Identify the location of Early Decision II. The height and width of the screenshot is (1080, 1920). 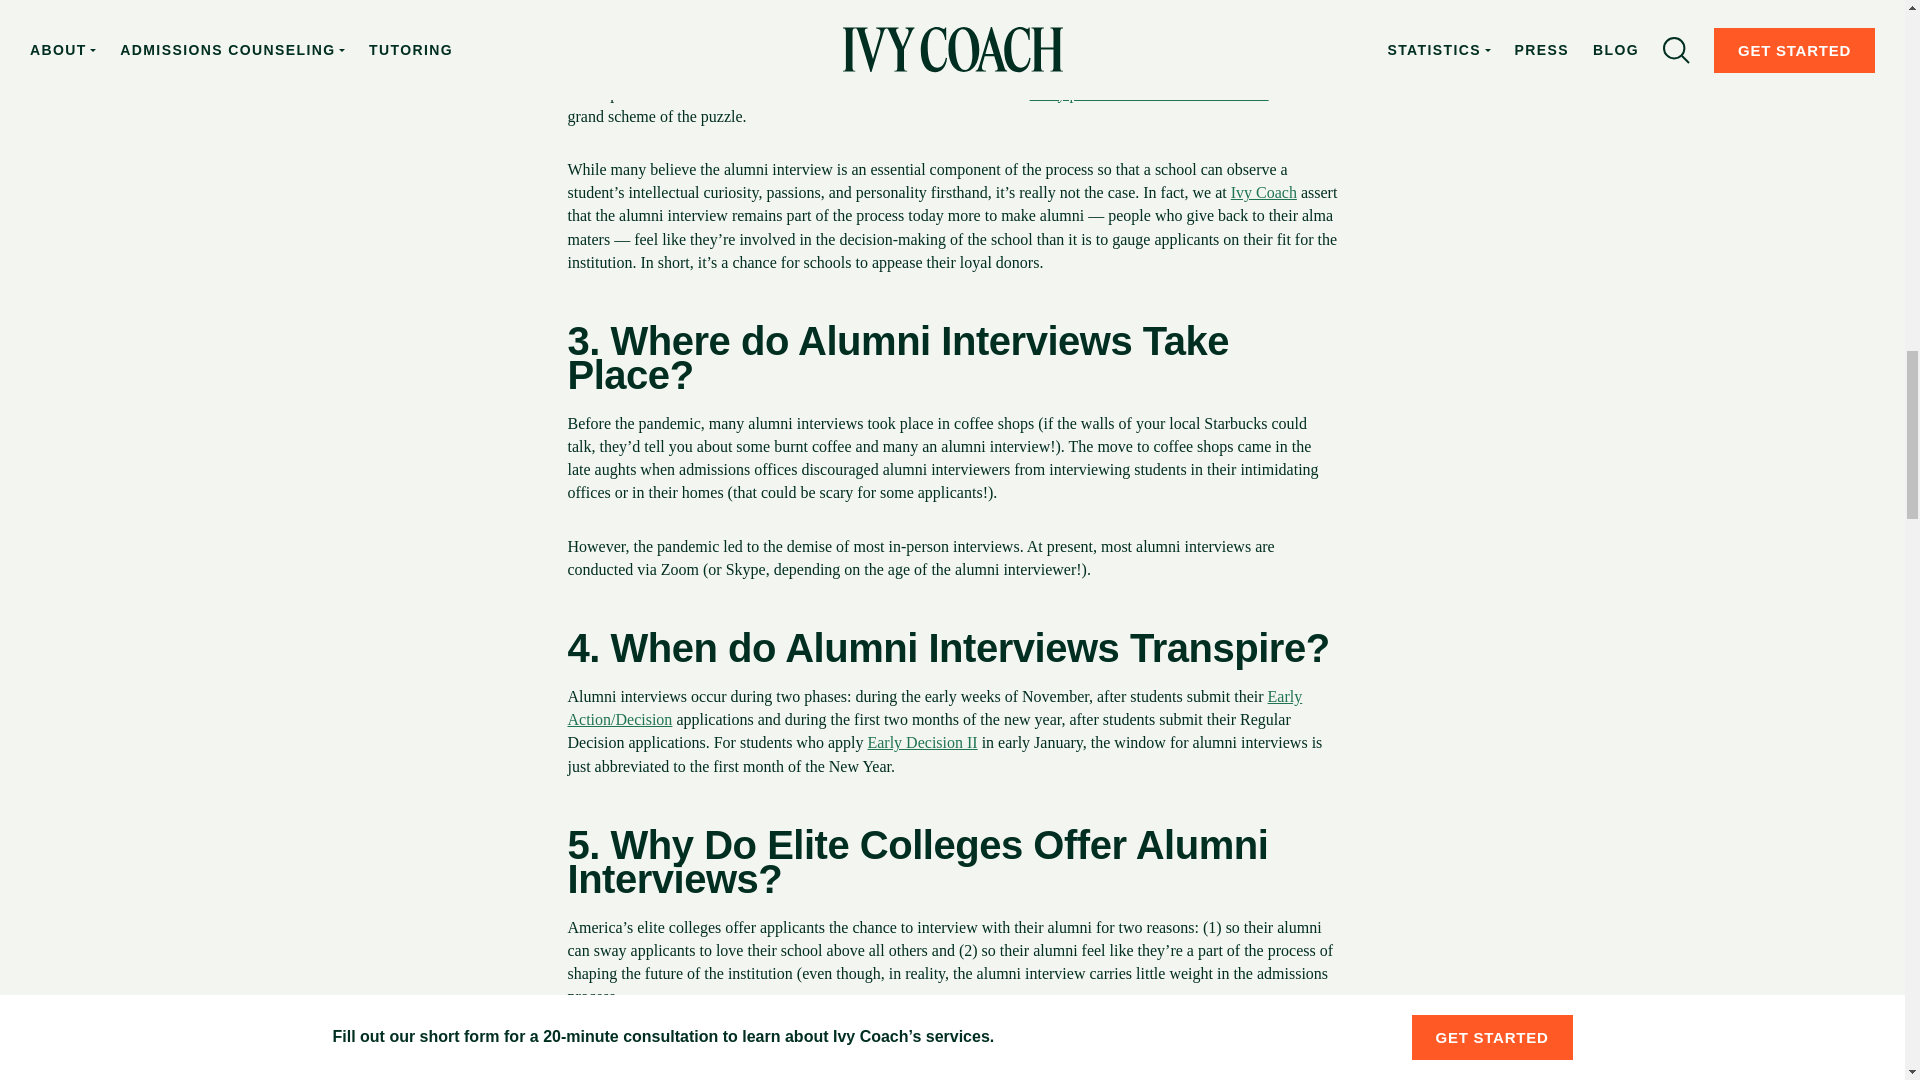
(922, 742).